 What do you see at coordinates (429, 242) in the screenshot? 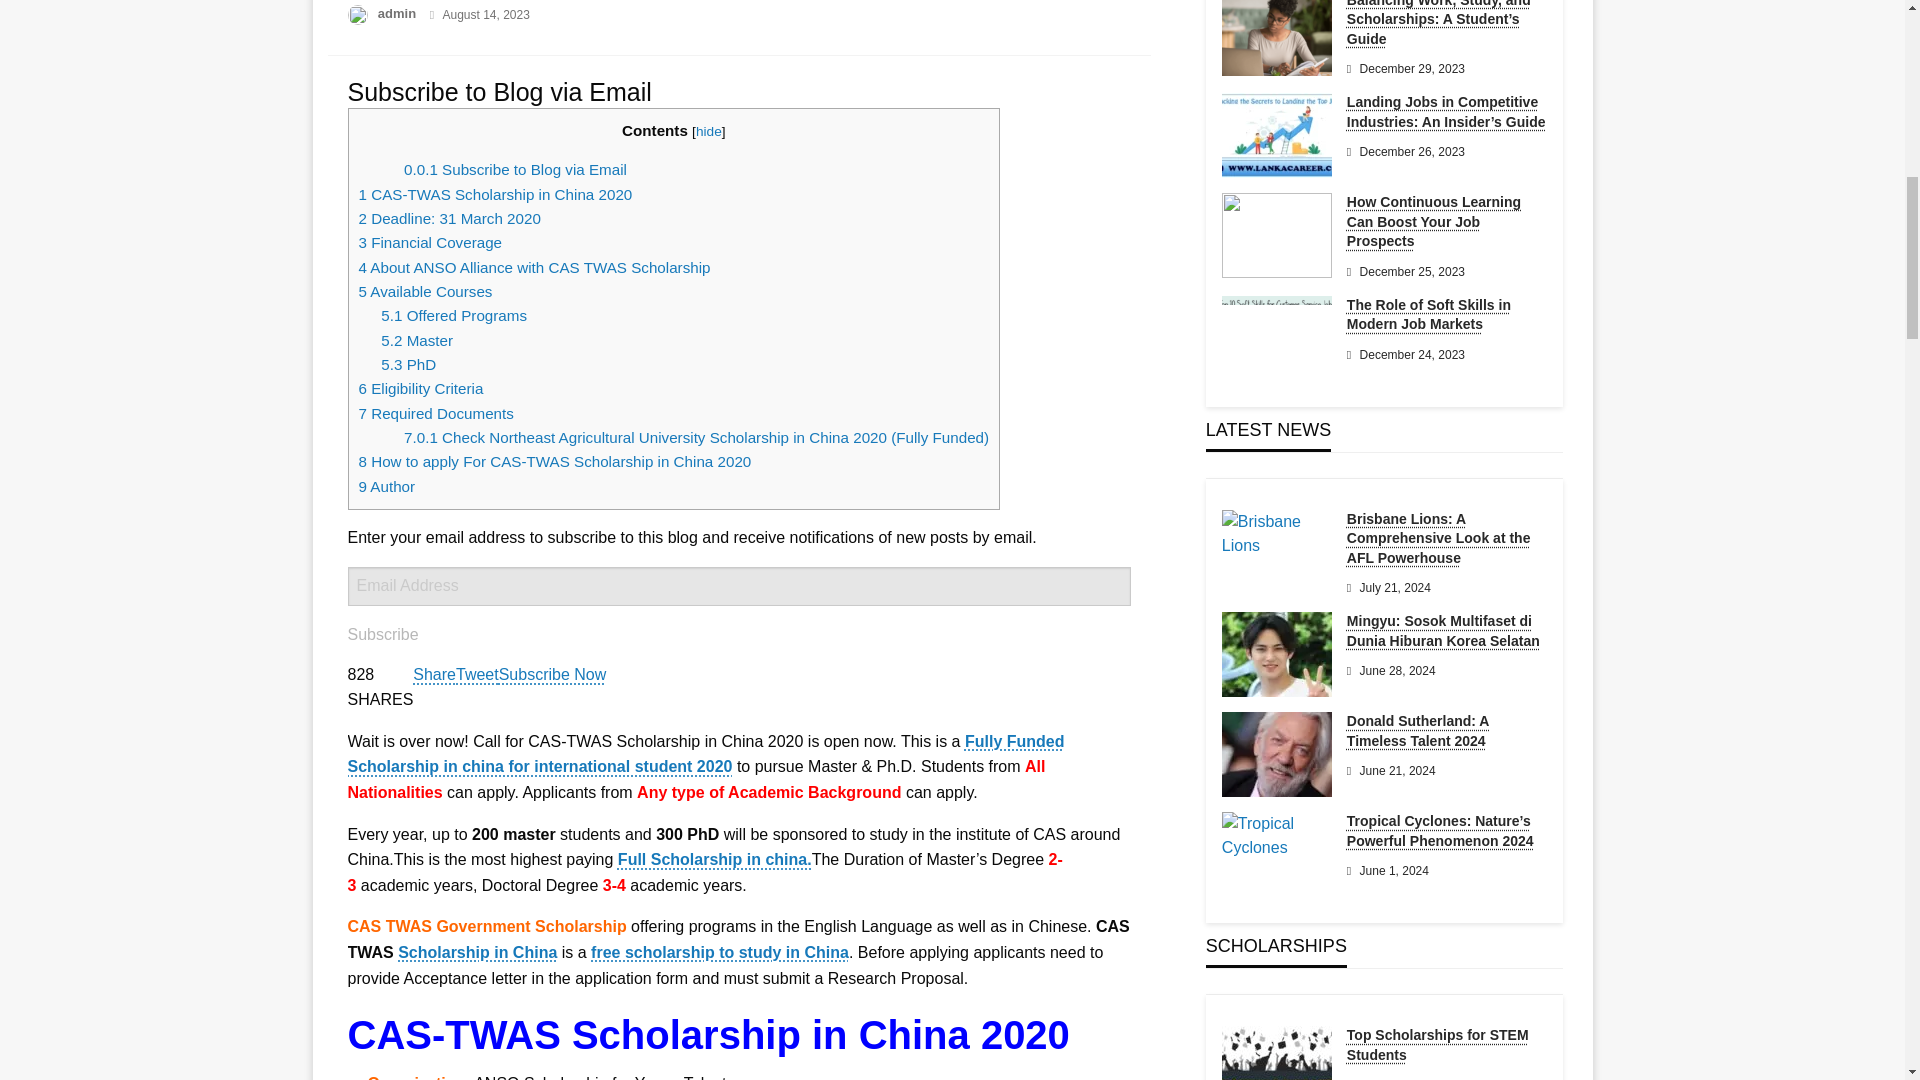
I see `3 Financial Coverage` at bounding box center [429, 242].